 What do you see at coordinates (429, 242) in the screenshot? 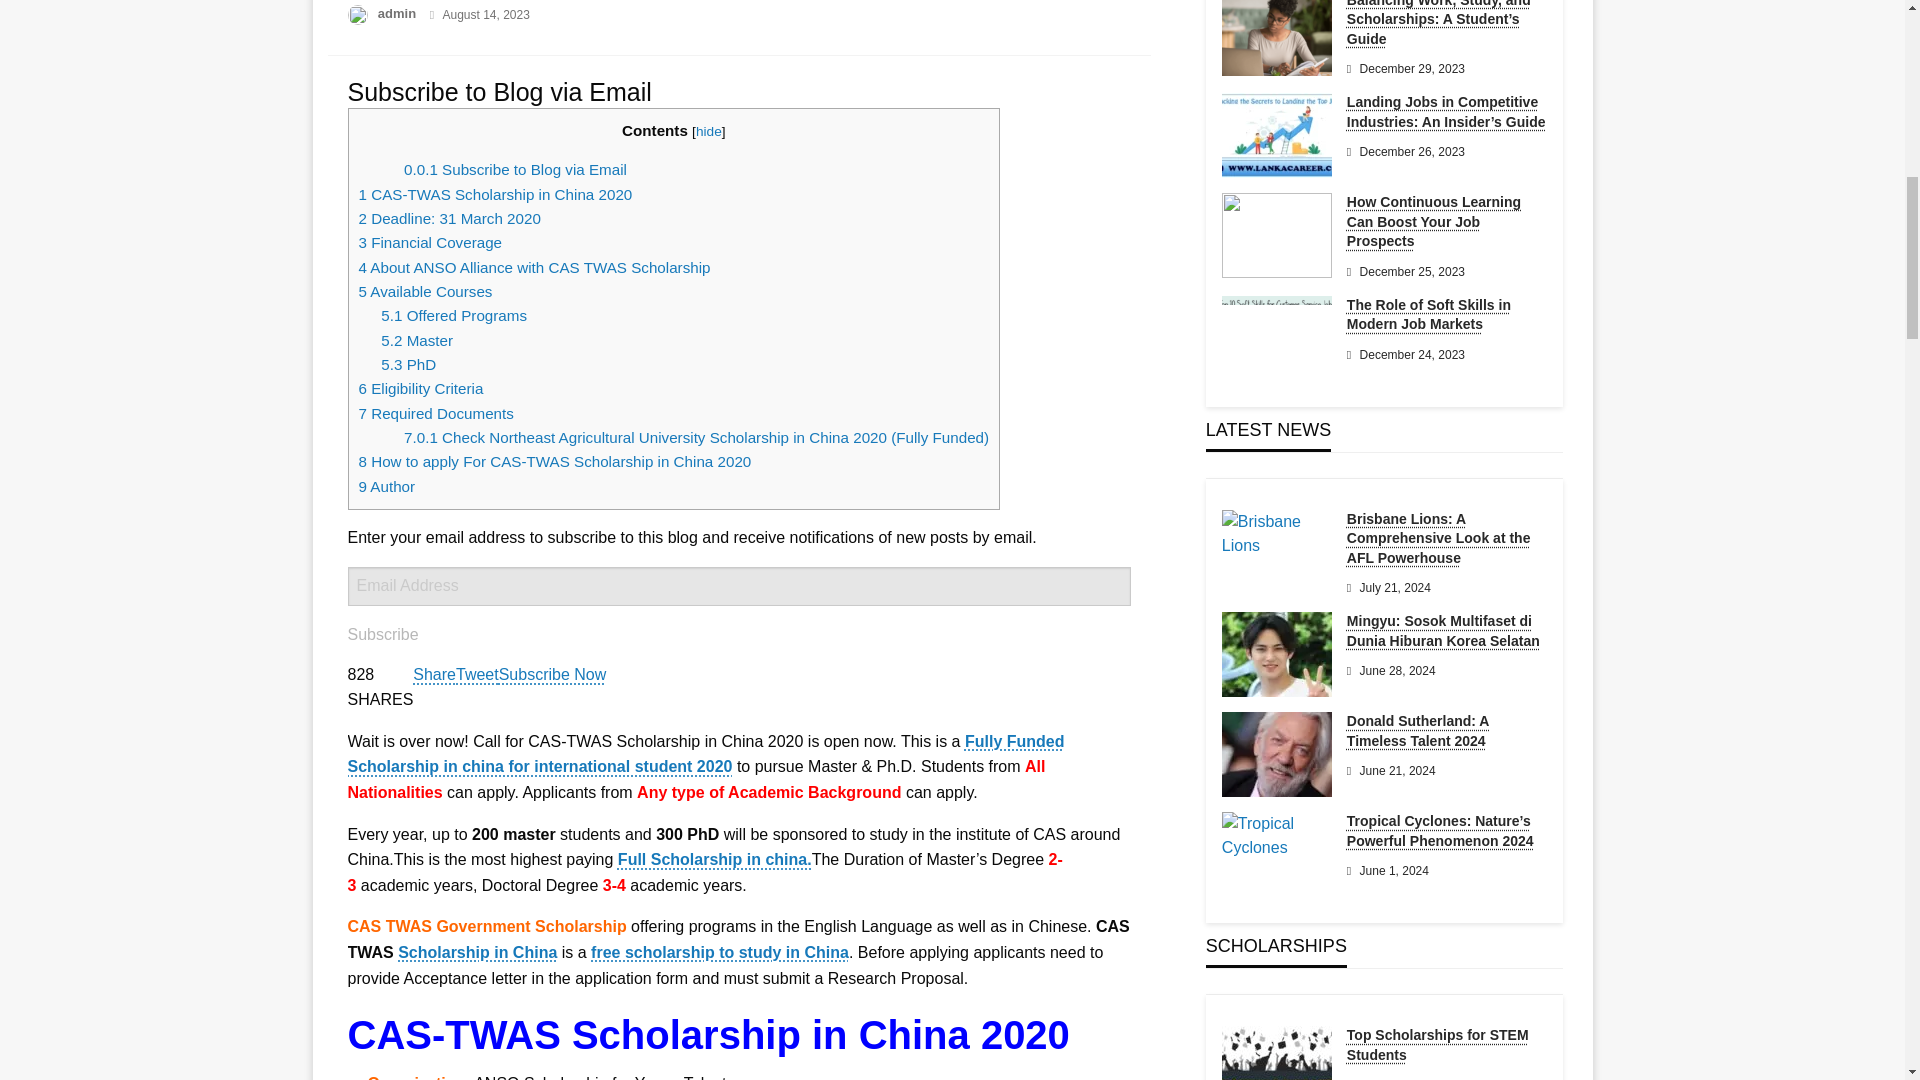
I see `3 Financial Coverage` at bounding box center [429, 242].